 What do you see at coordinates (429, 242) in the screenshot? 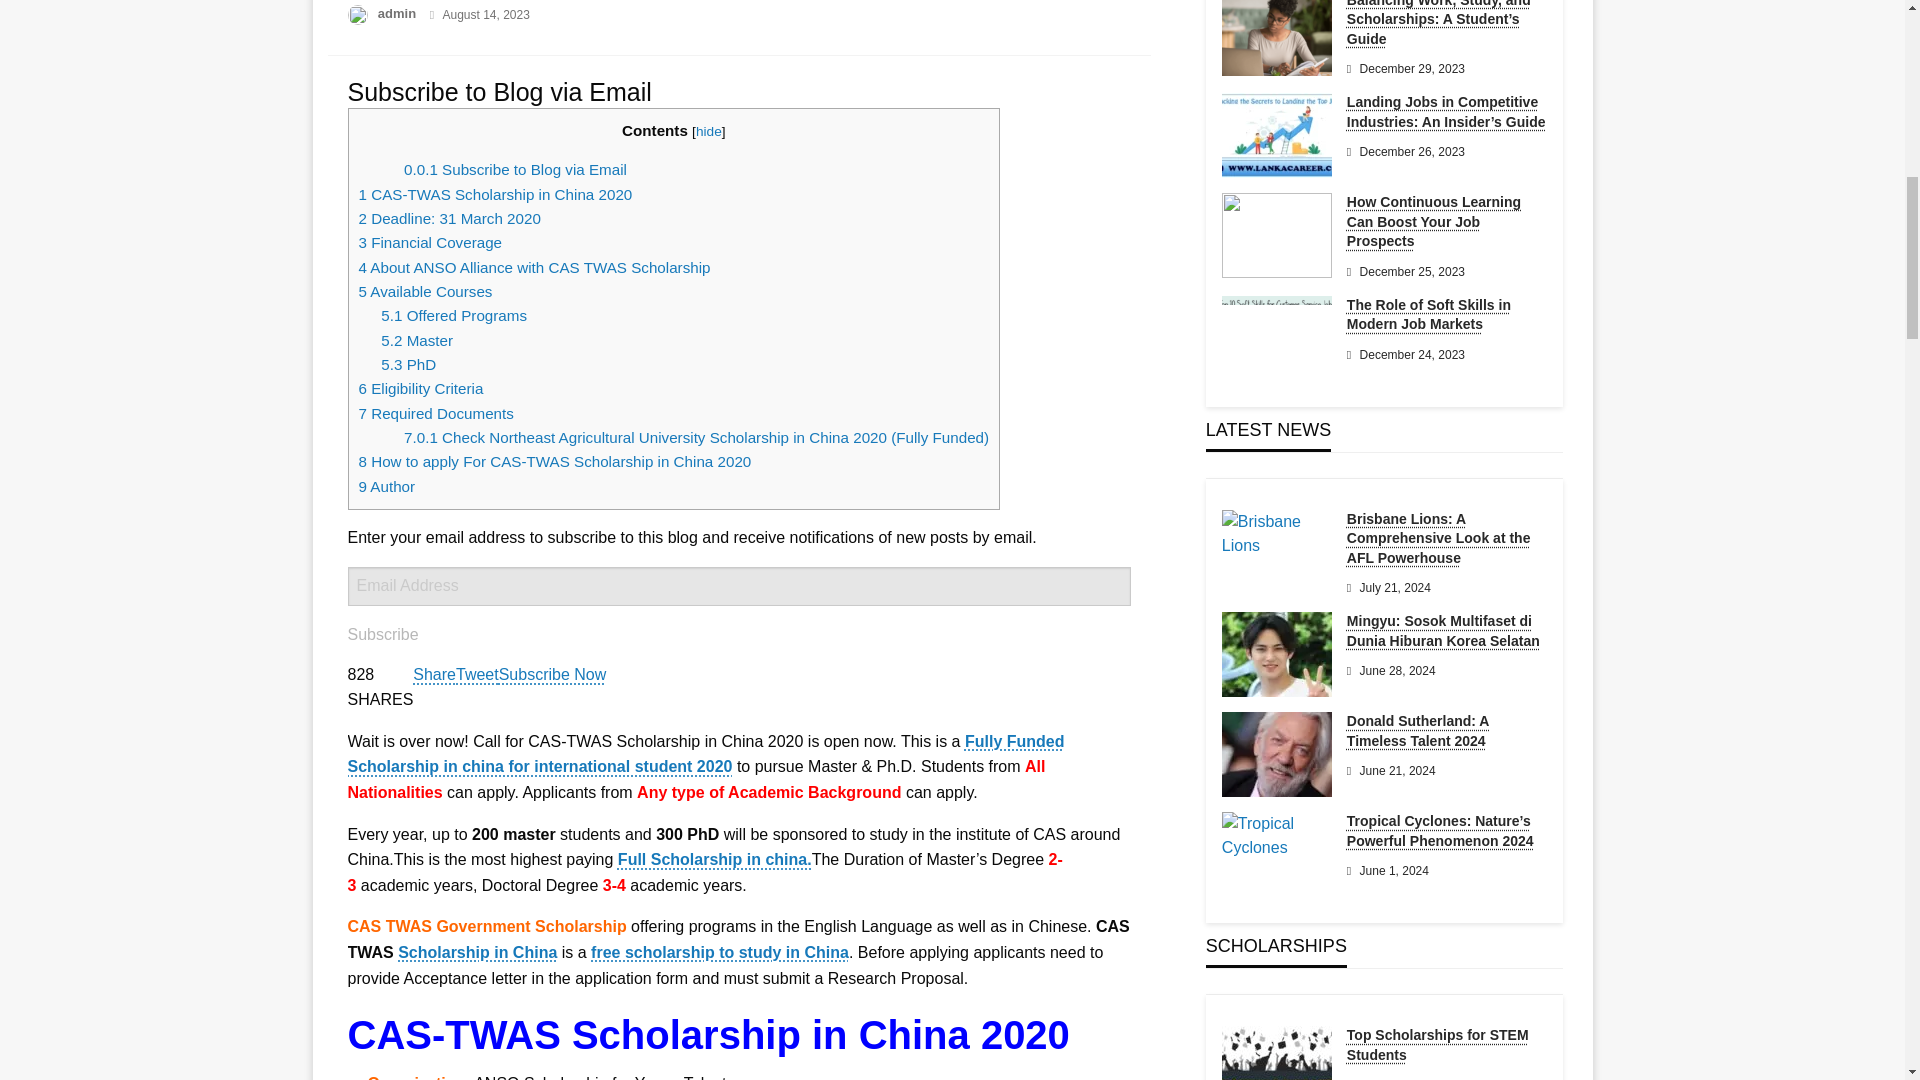
I see `3 Financial Coverage` at bounding box center [429, 242].